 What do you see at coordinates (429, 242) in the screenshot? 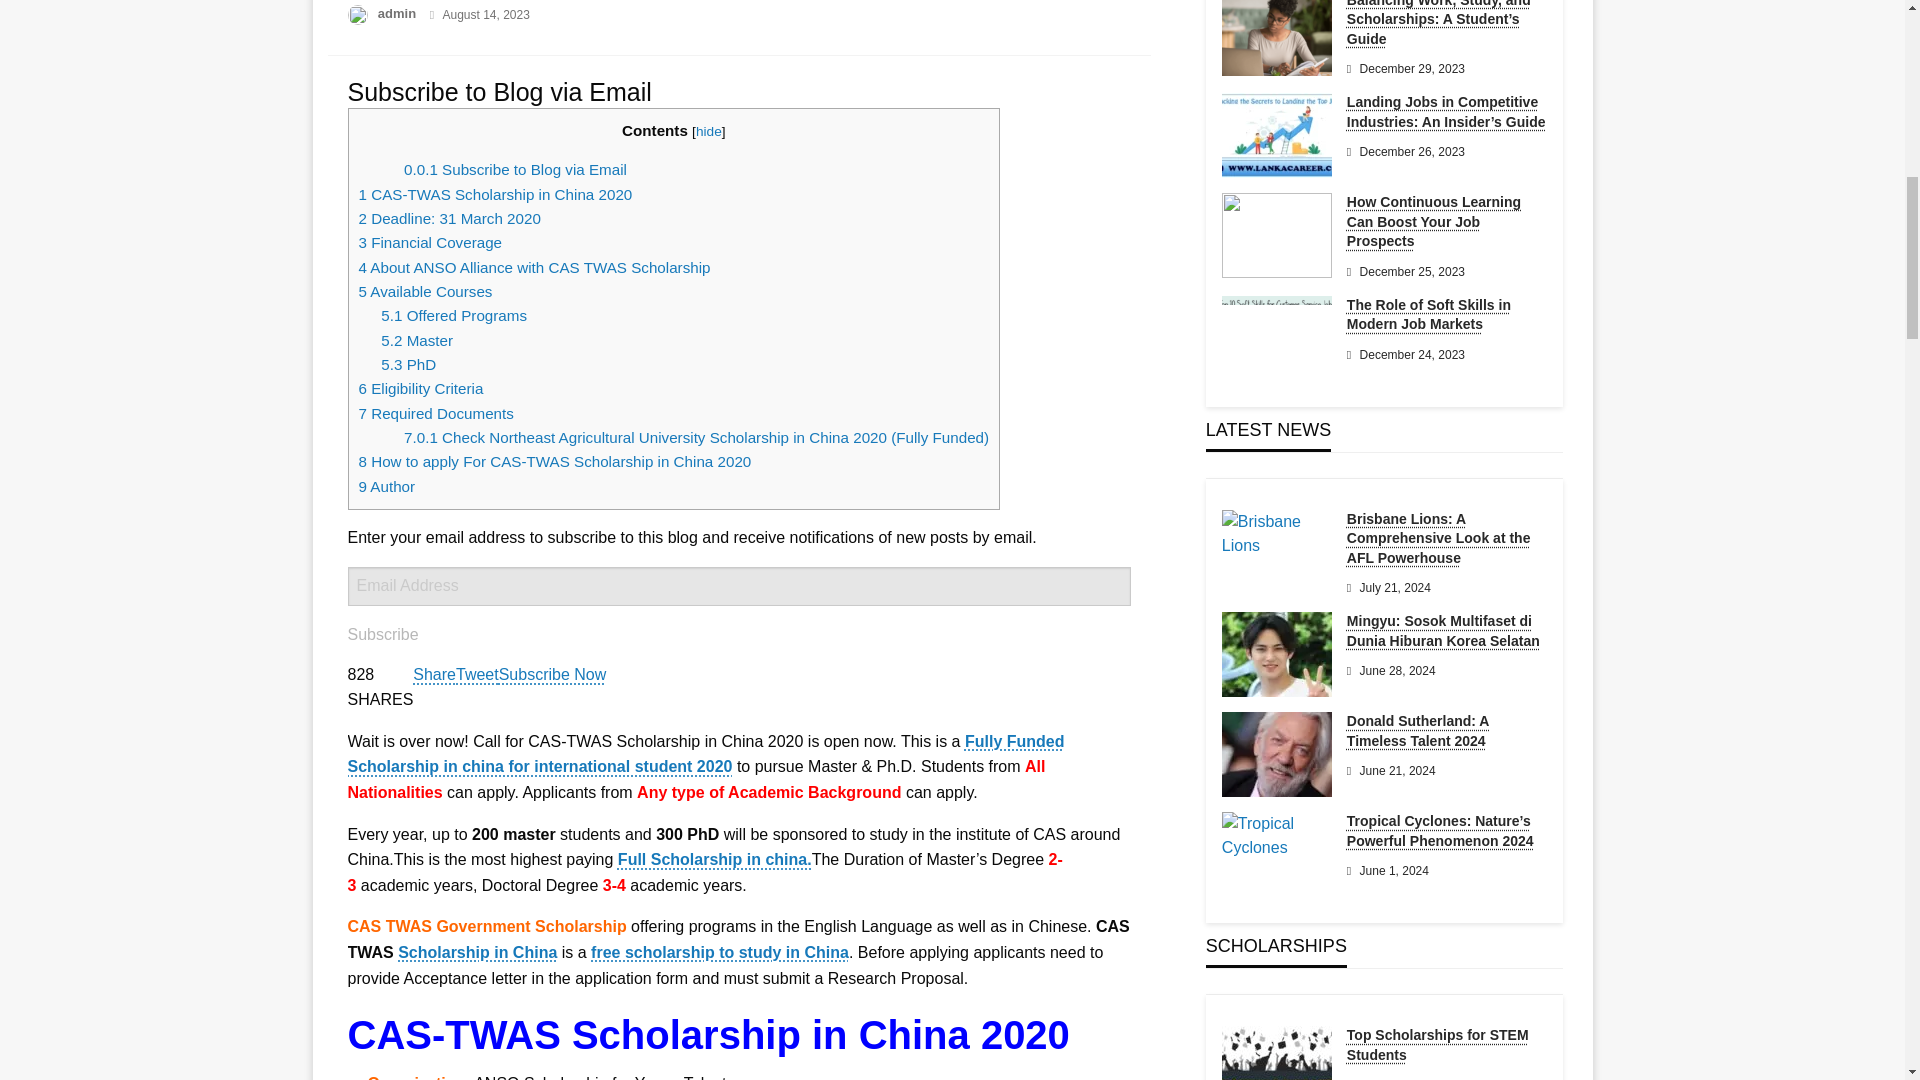
I see `3 Financial Coverage` at bounding box center [429, 242].